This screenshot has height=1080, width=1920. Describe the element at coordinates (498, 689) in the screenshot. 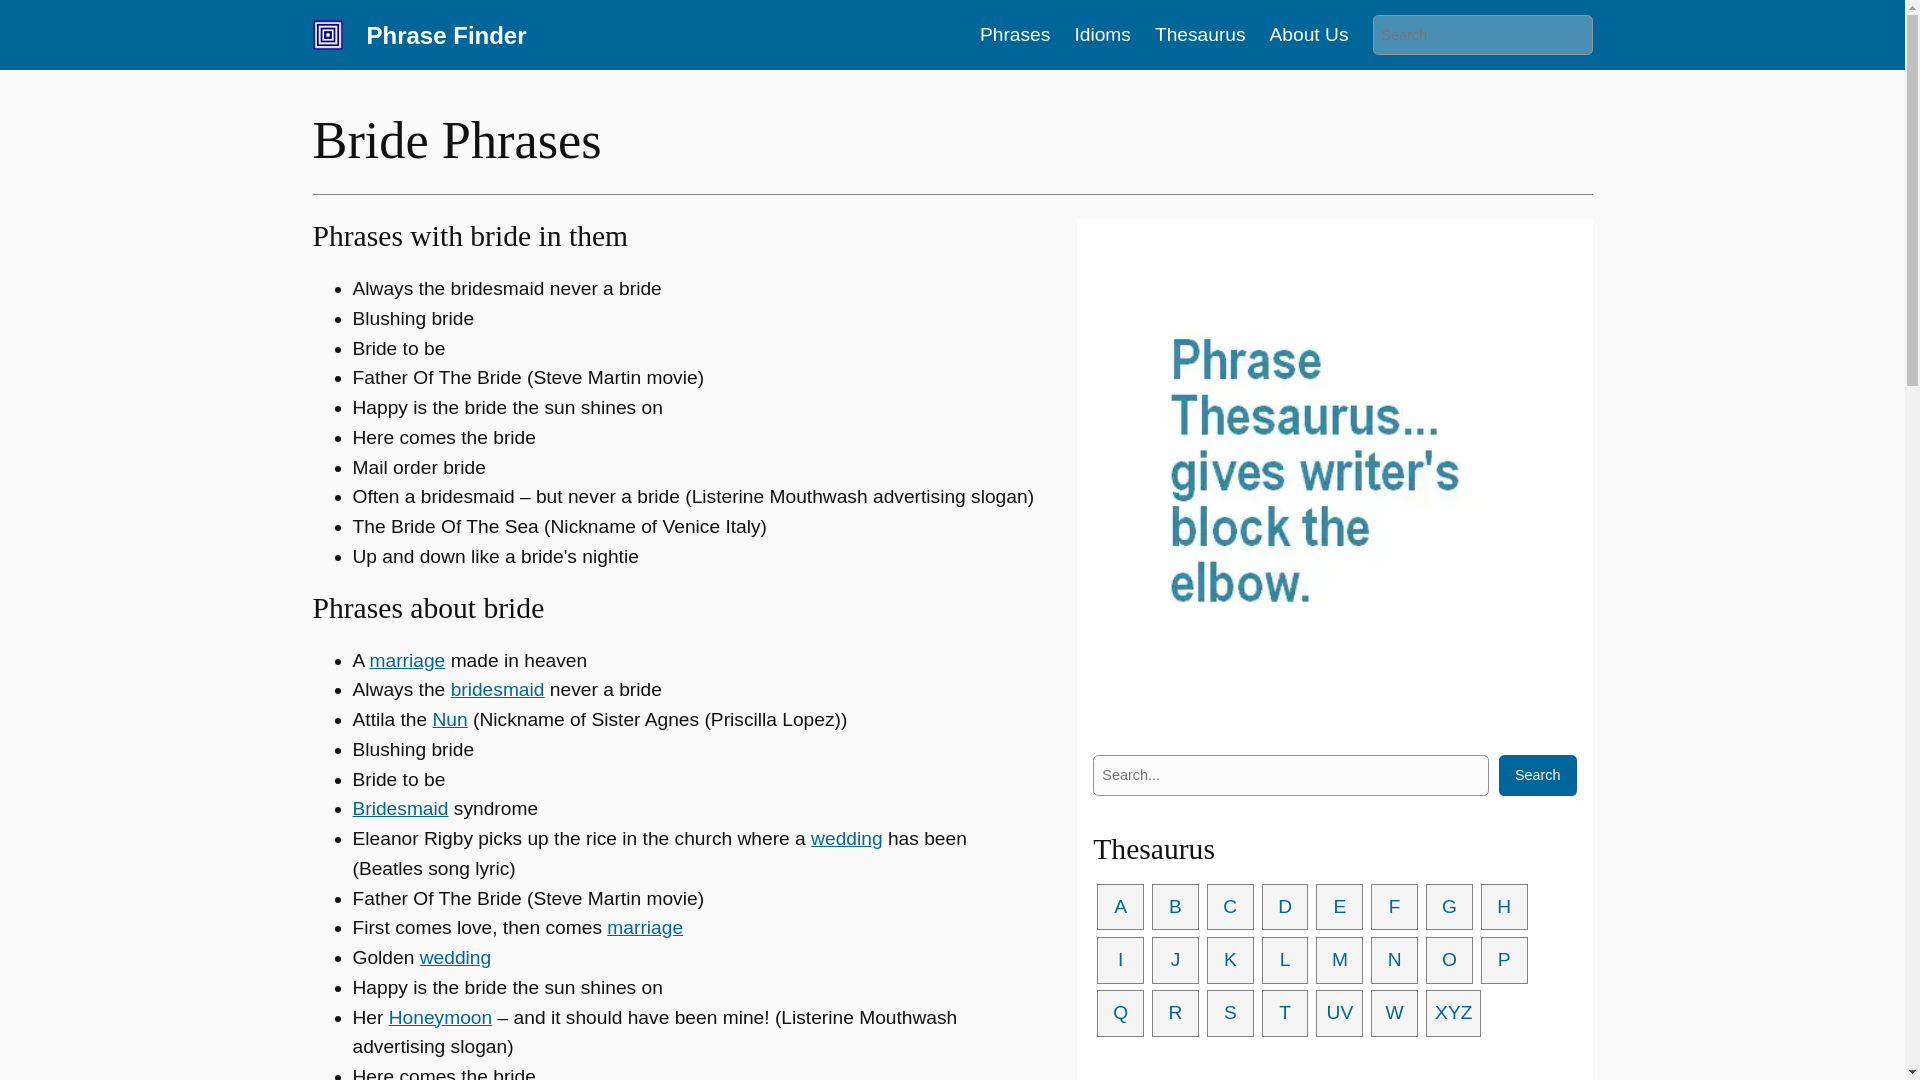

I see `bridesmaid` at that location.